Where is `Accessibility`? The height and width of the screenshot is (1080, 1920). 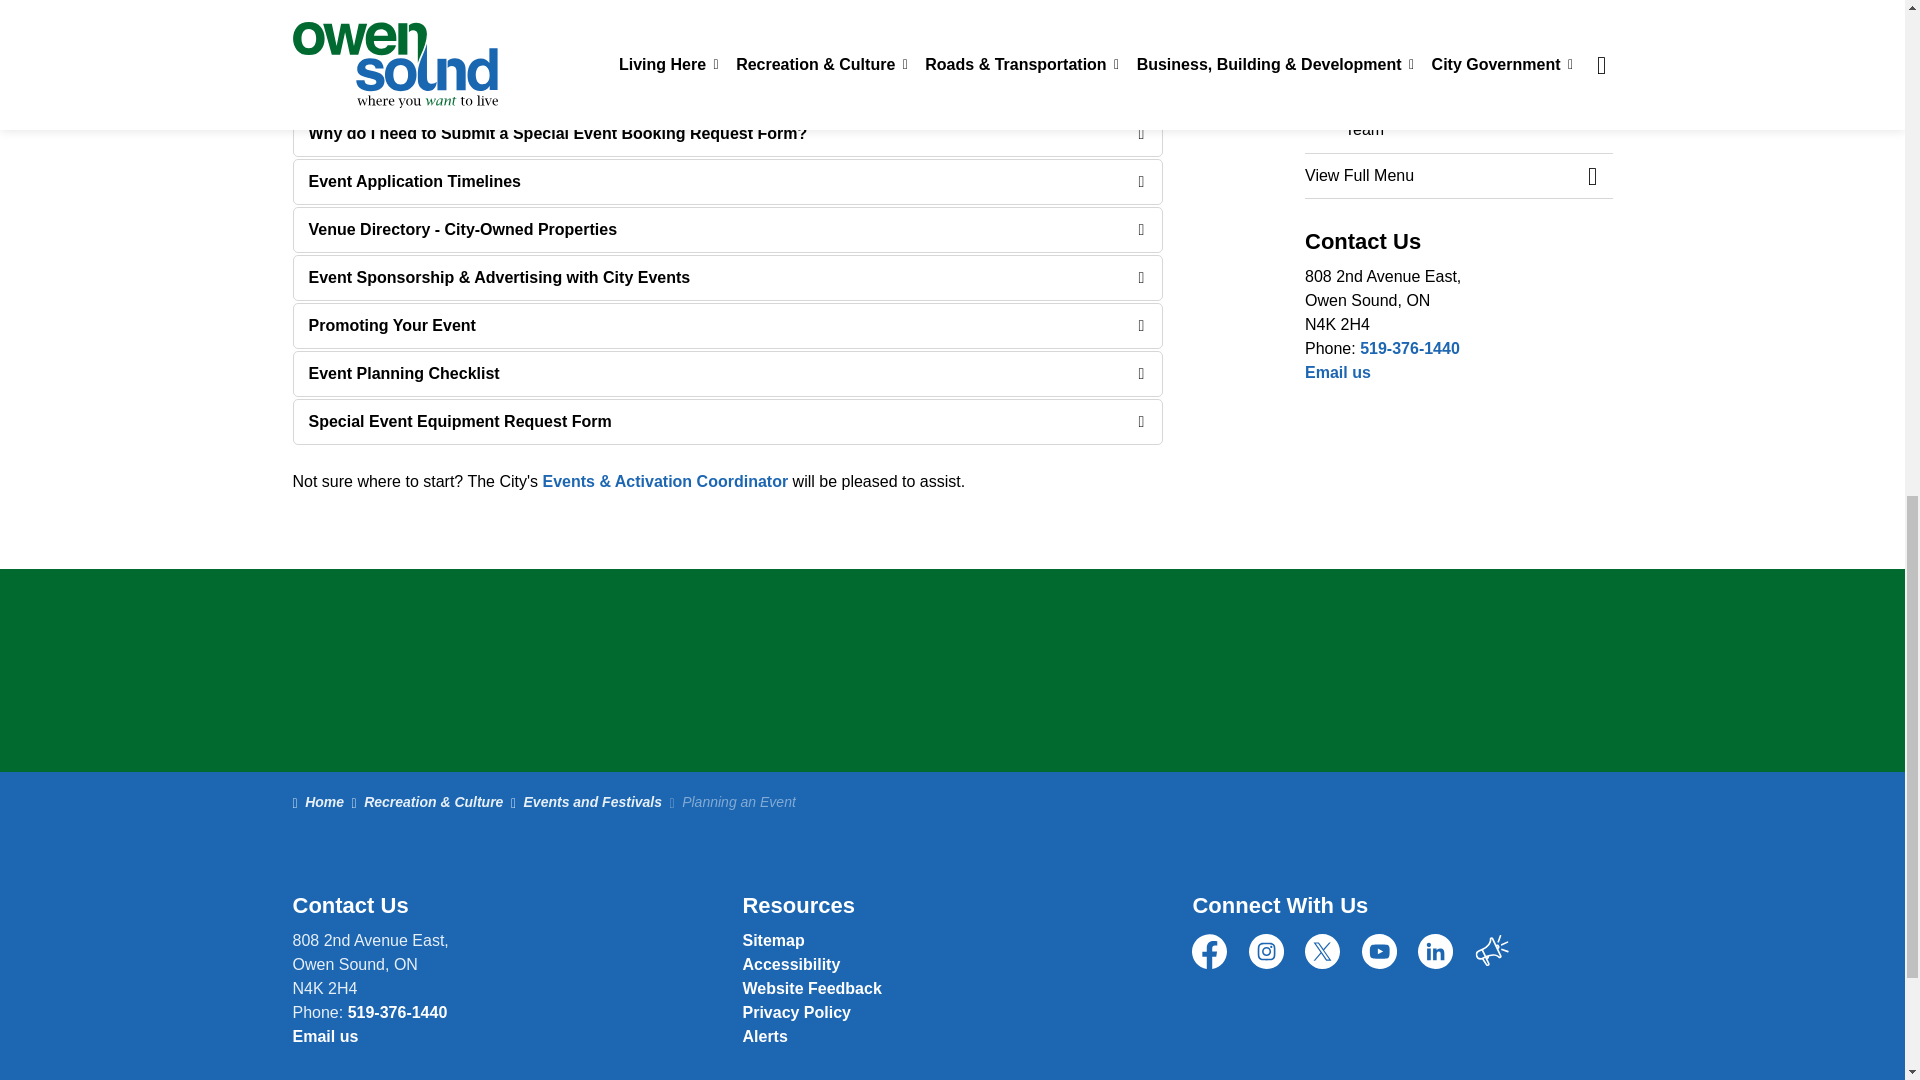
Accessibility is located at coordinates (790, 964).